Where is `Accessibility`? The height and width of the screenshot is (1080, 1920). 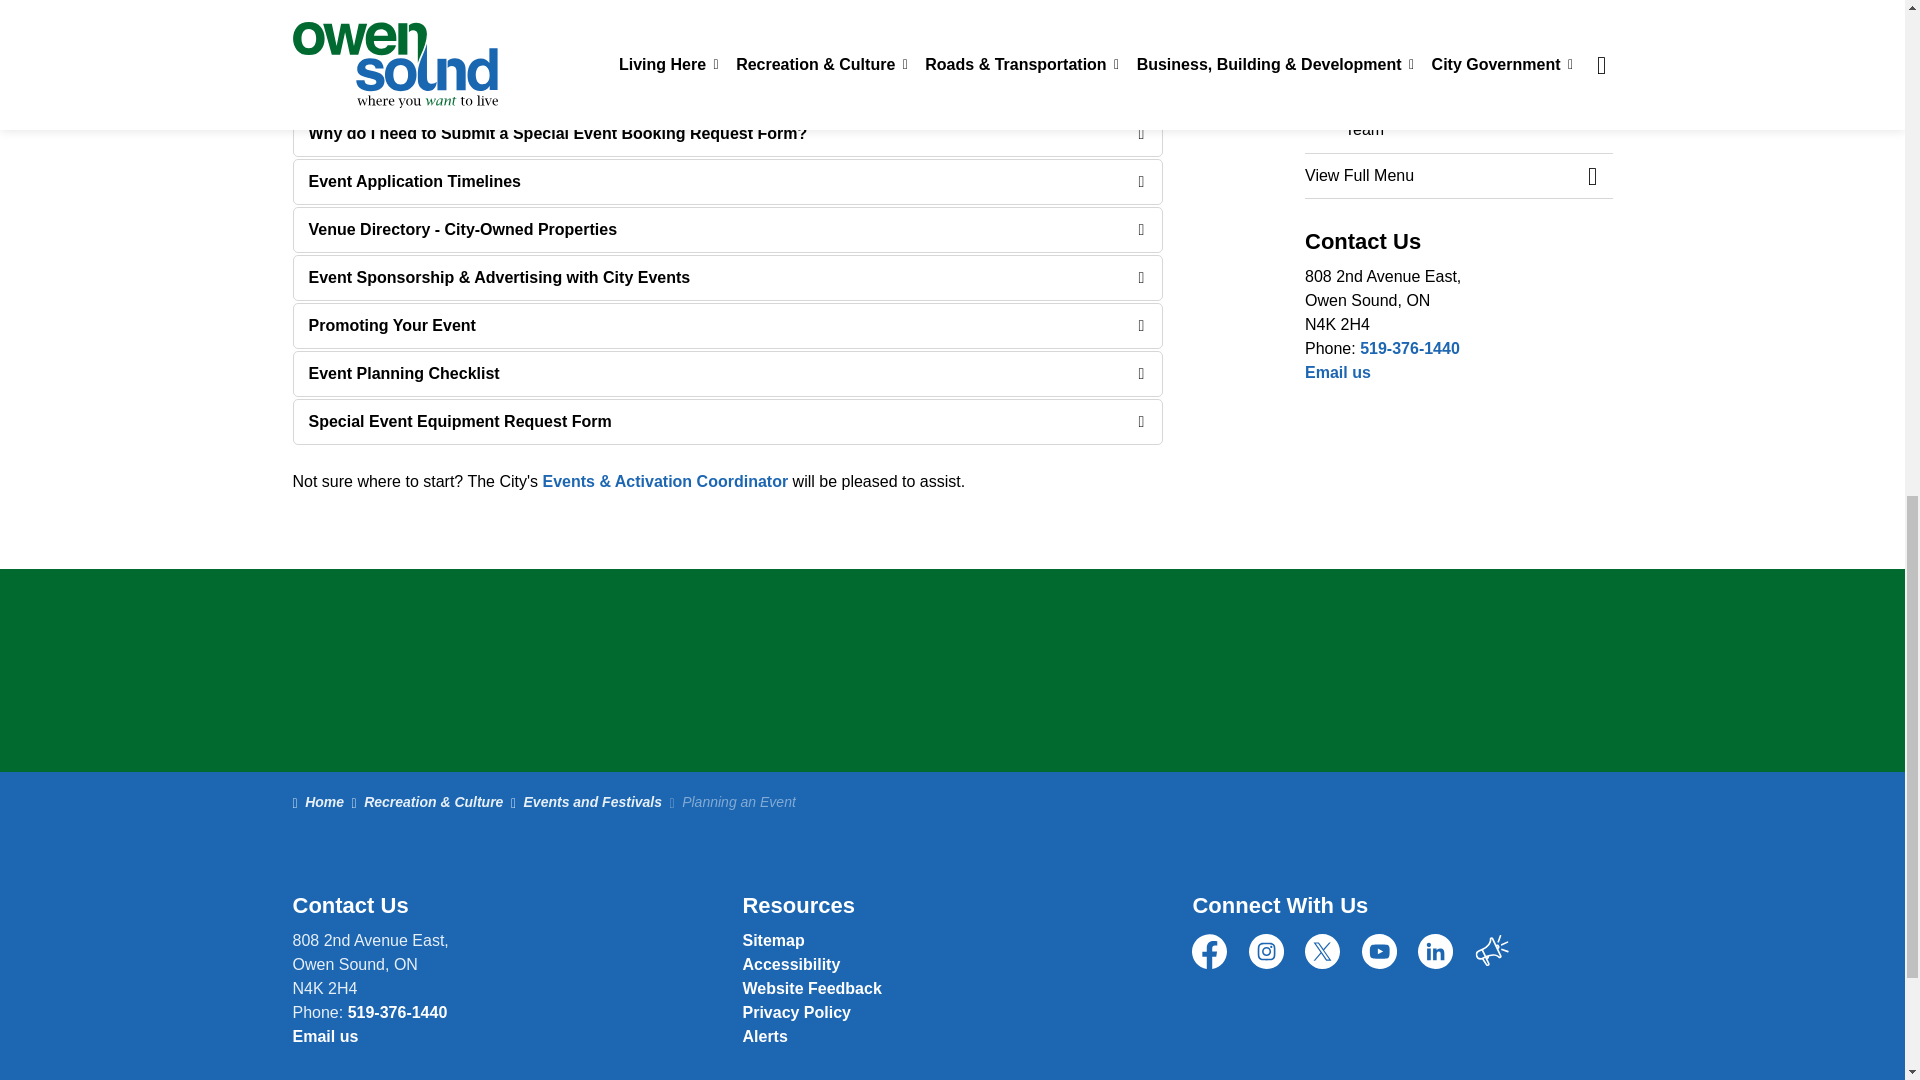
Accessibility is located at coordinates (790, 964).